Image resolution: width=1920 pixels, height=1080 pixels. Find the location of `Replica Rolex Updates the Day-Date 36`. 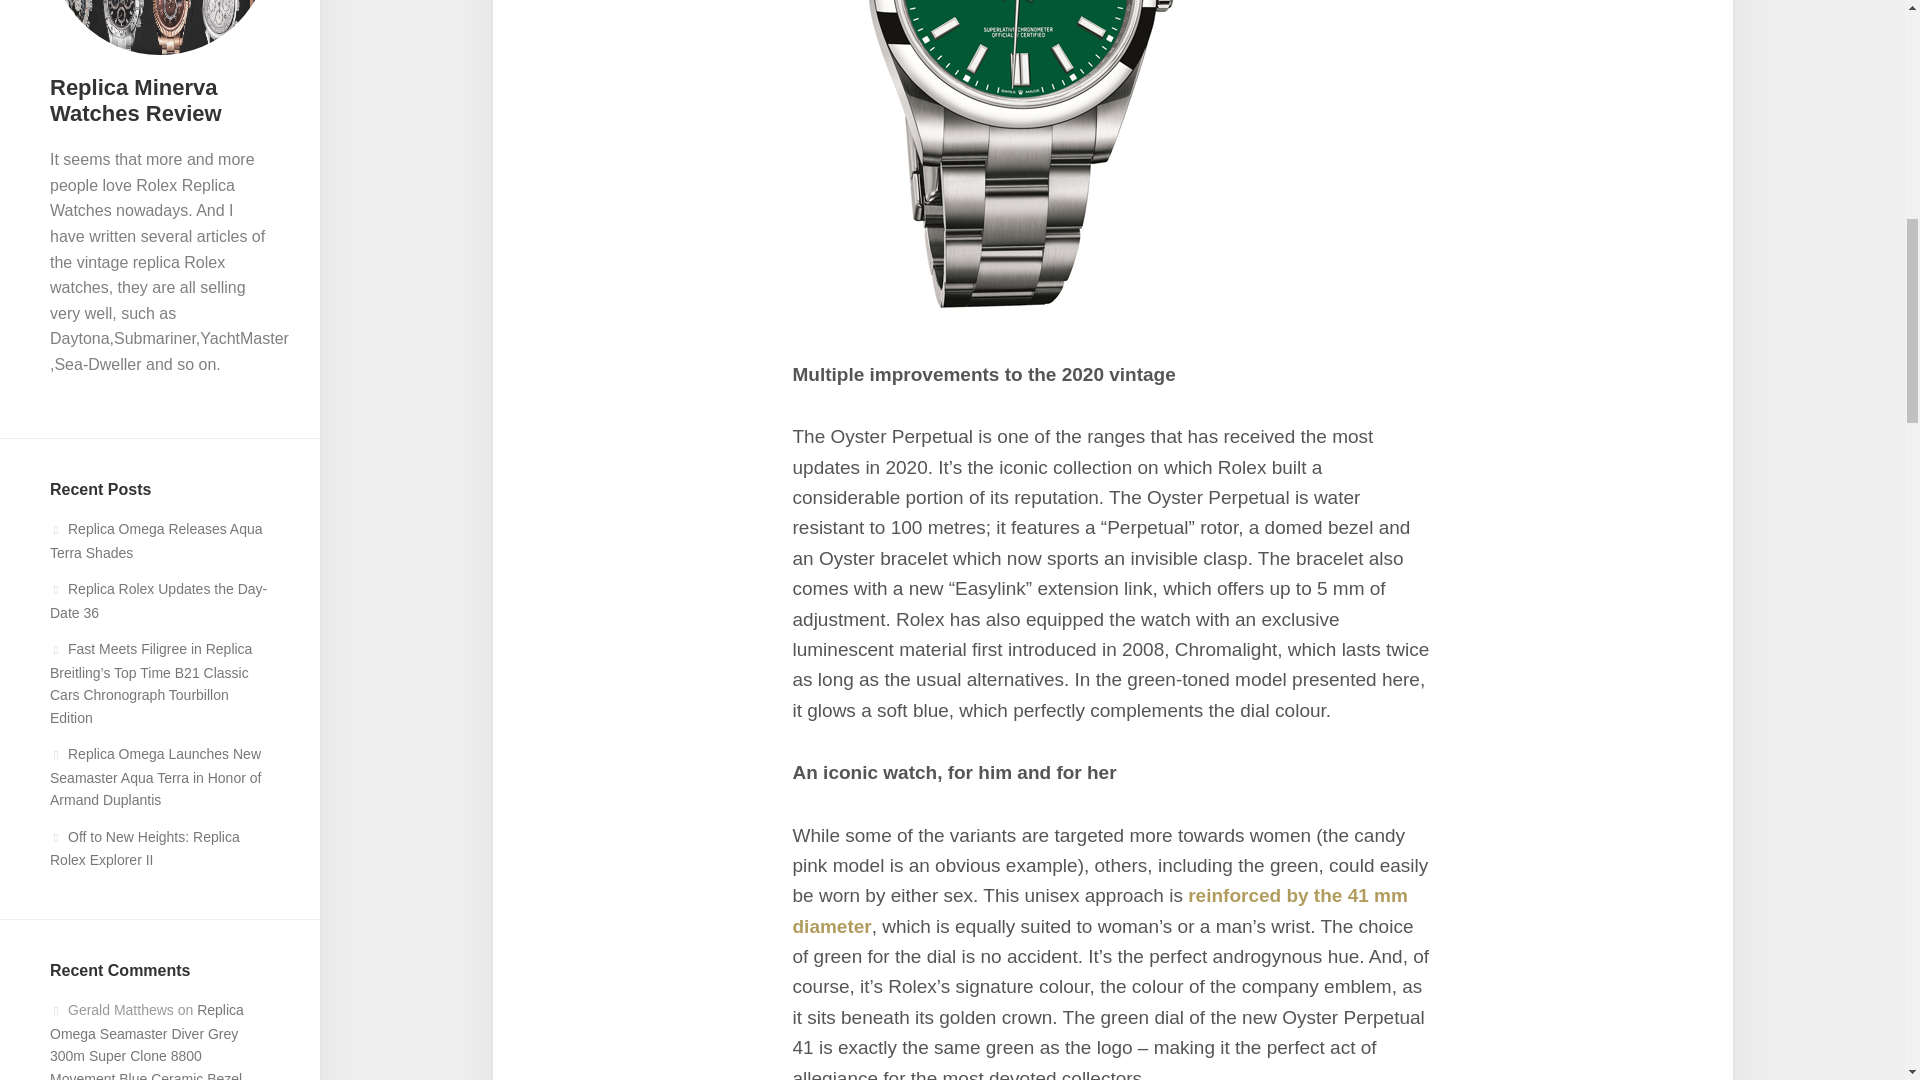

Replica Rolex Updates the Day-Date 36 is located at coordinates (158, 601).